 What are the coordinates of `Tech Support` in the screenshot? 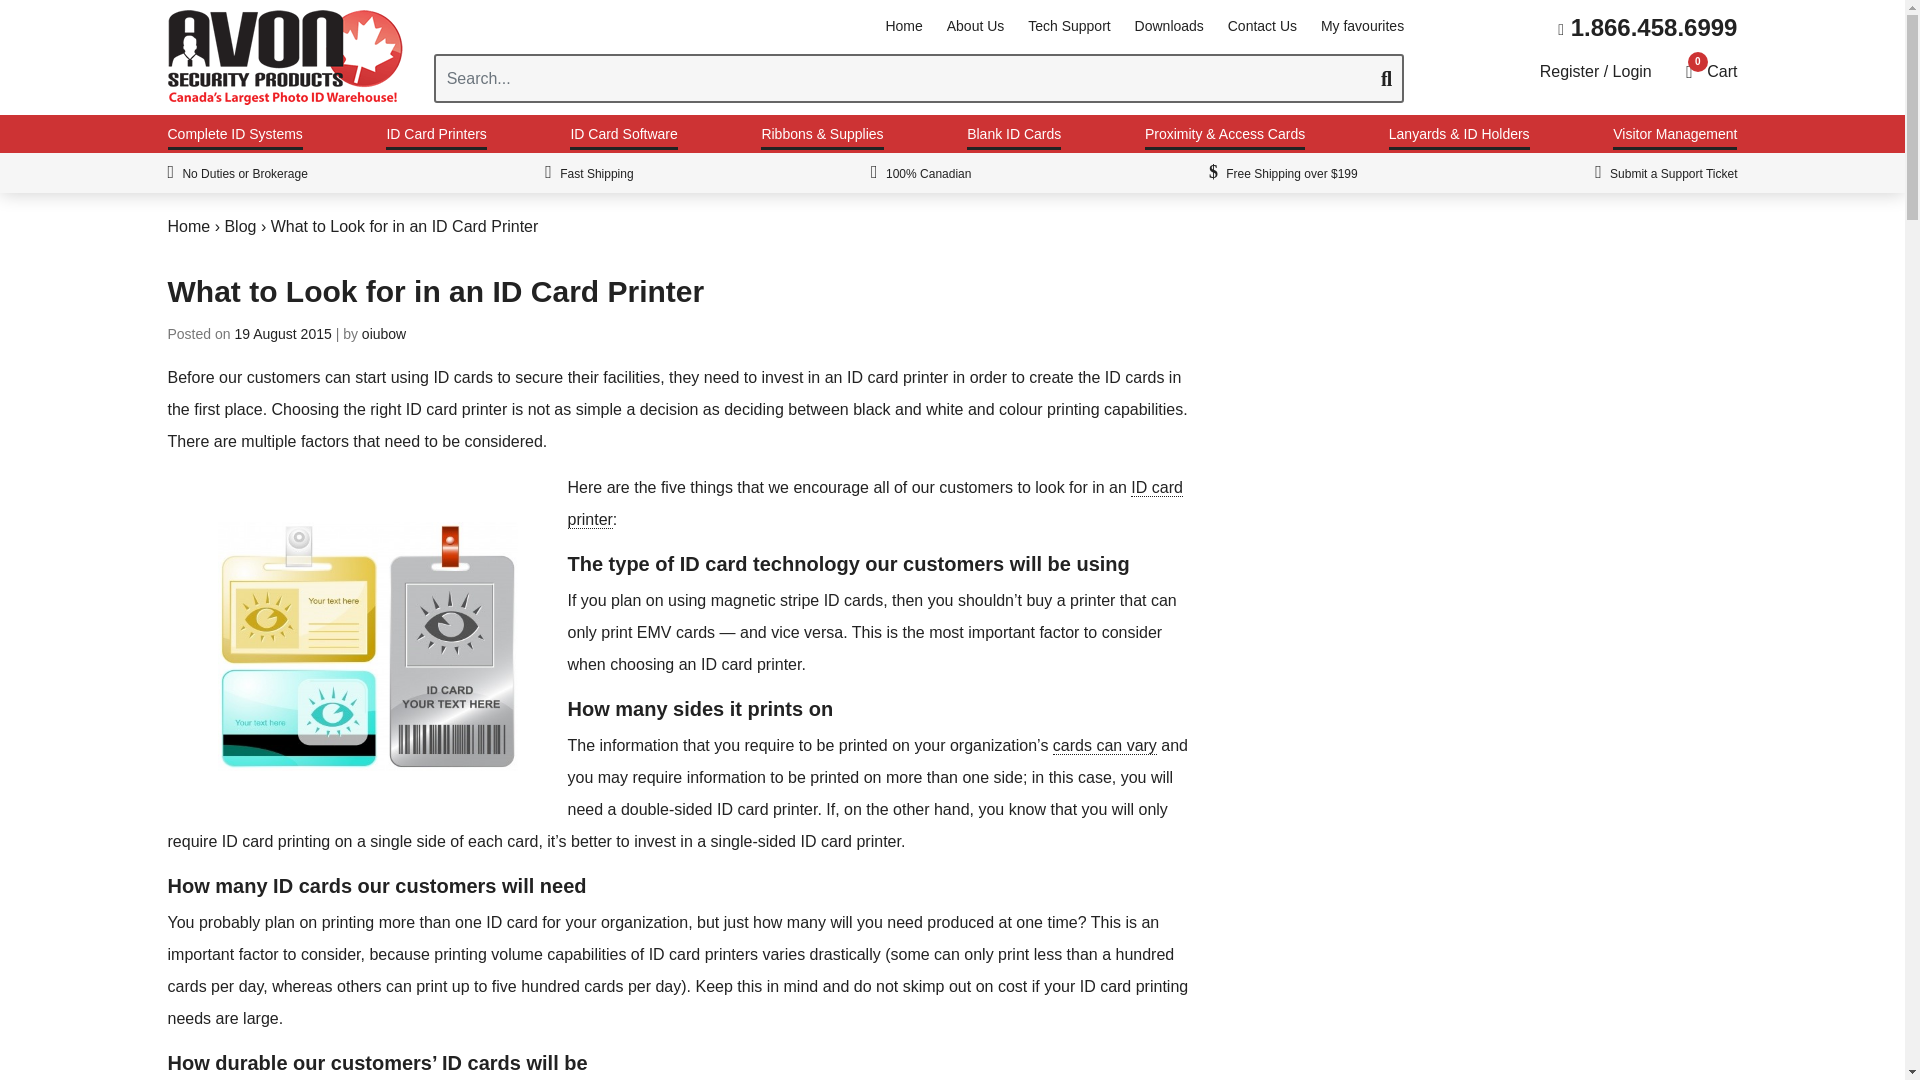 It's located at (1069, 26).